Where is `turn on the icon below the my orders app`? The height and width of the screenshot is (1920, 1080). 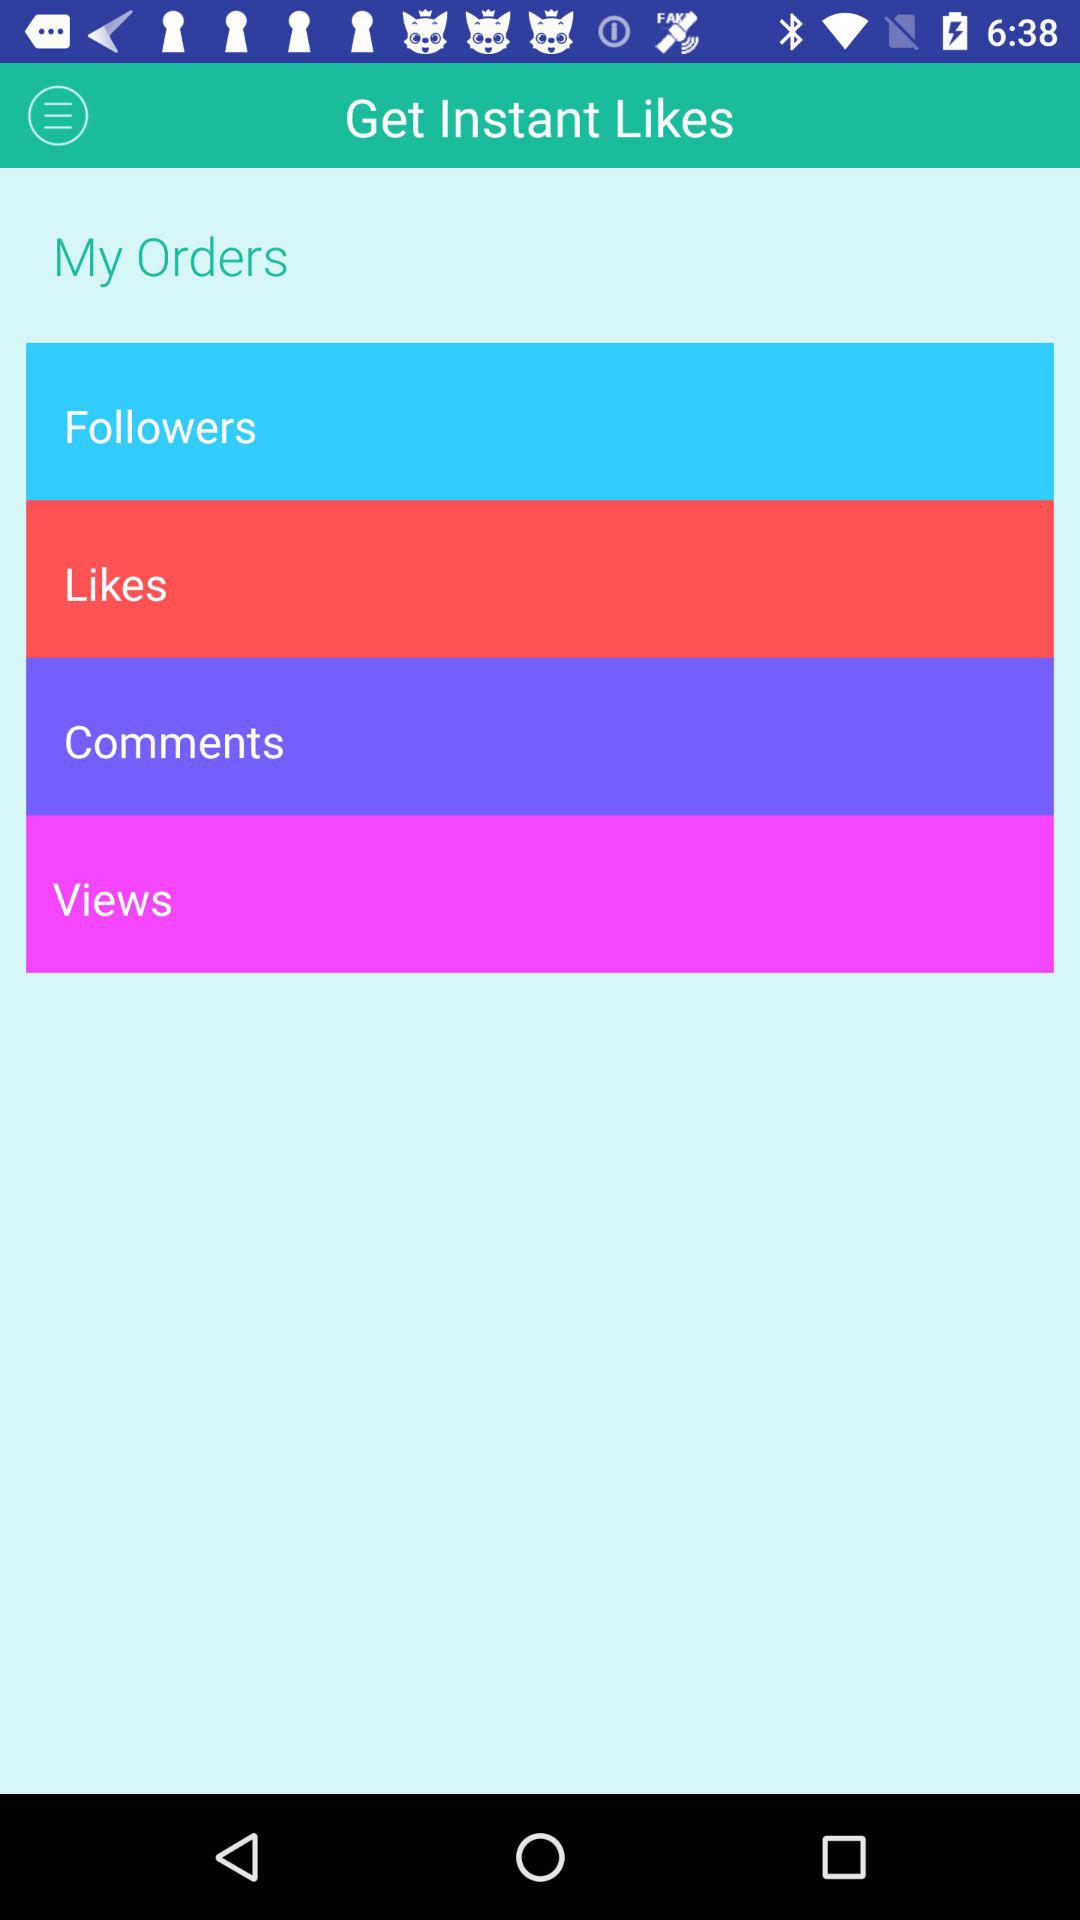 turn on the icon below the my orders app is located at coordinates (540, 421).